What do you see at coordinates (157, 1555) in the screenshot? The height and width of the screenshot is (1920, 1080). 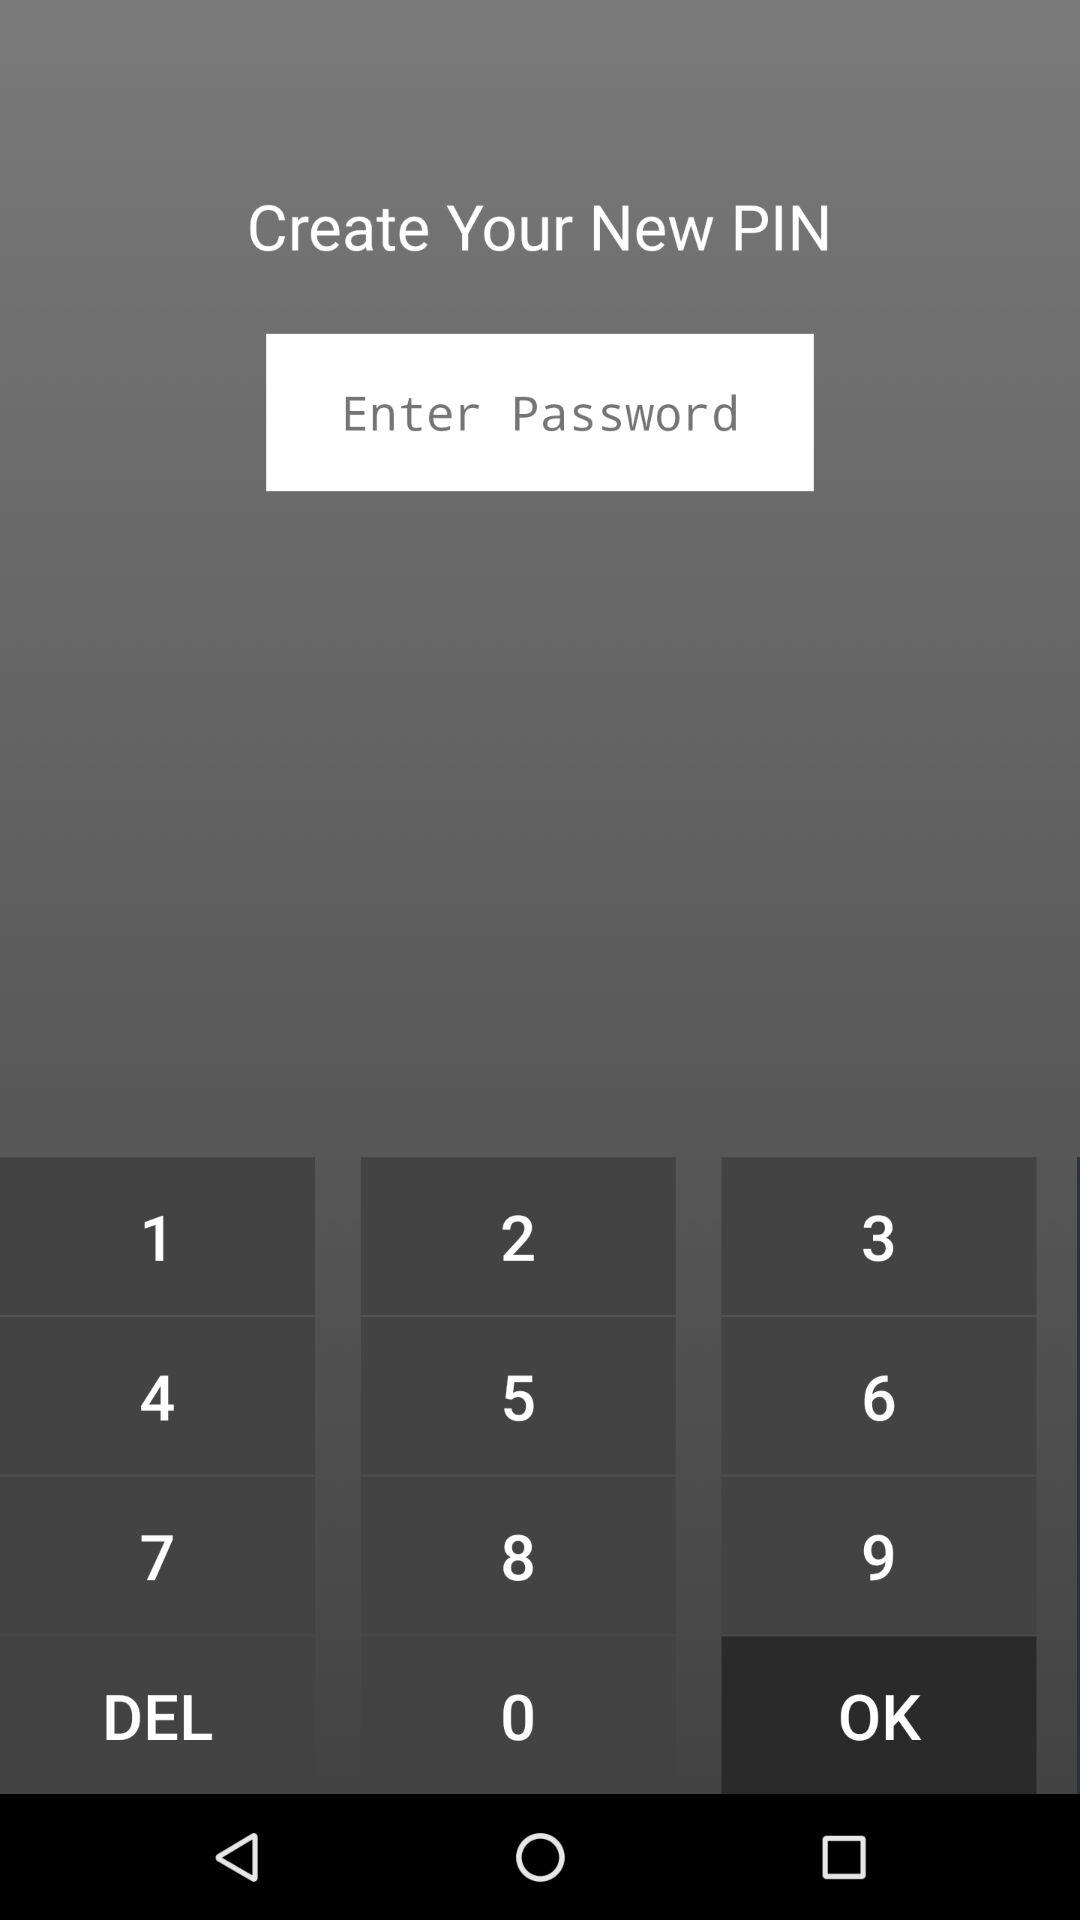 I see `click item next to the 5` at bounding box center [157, 1555].